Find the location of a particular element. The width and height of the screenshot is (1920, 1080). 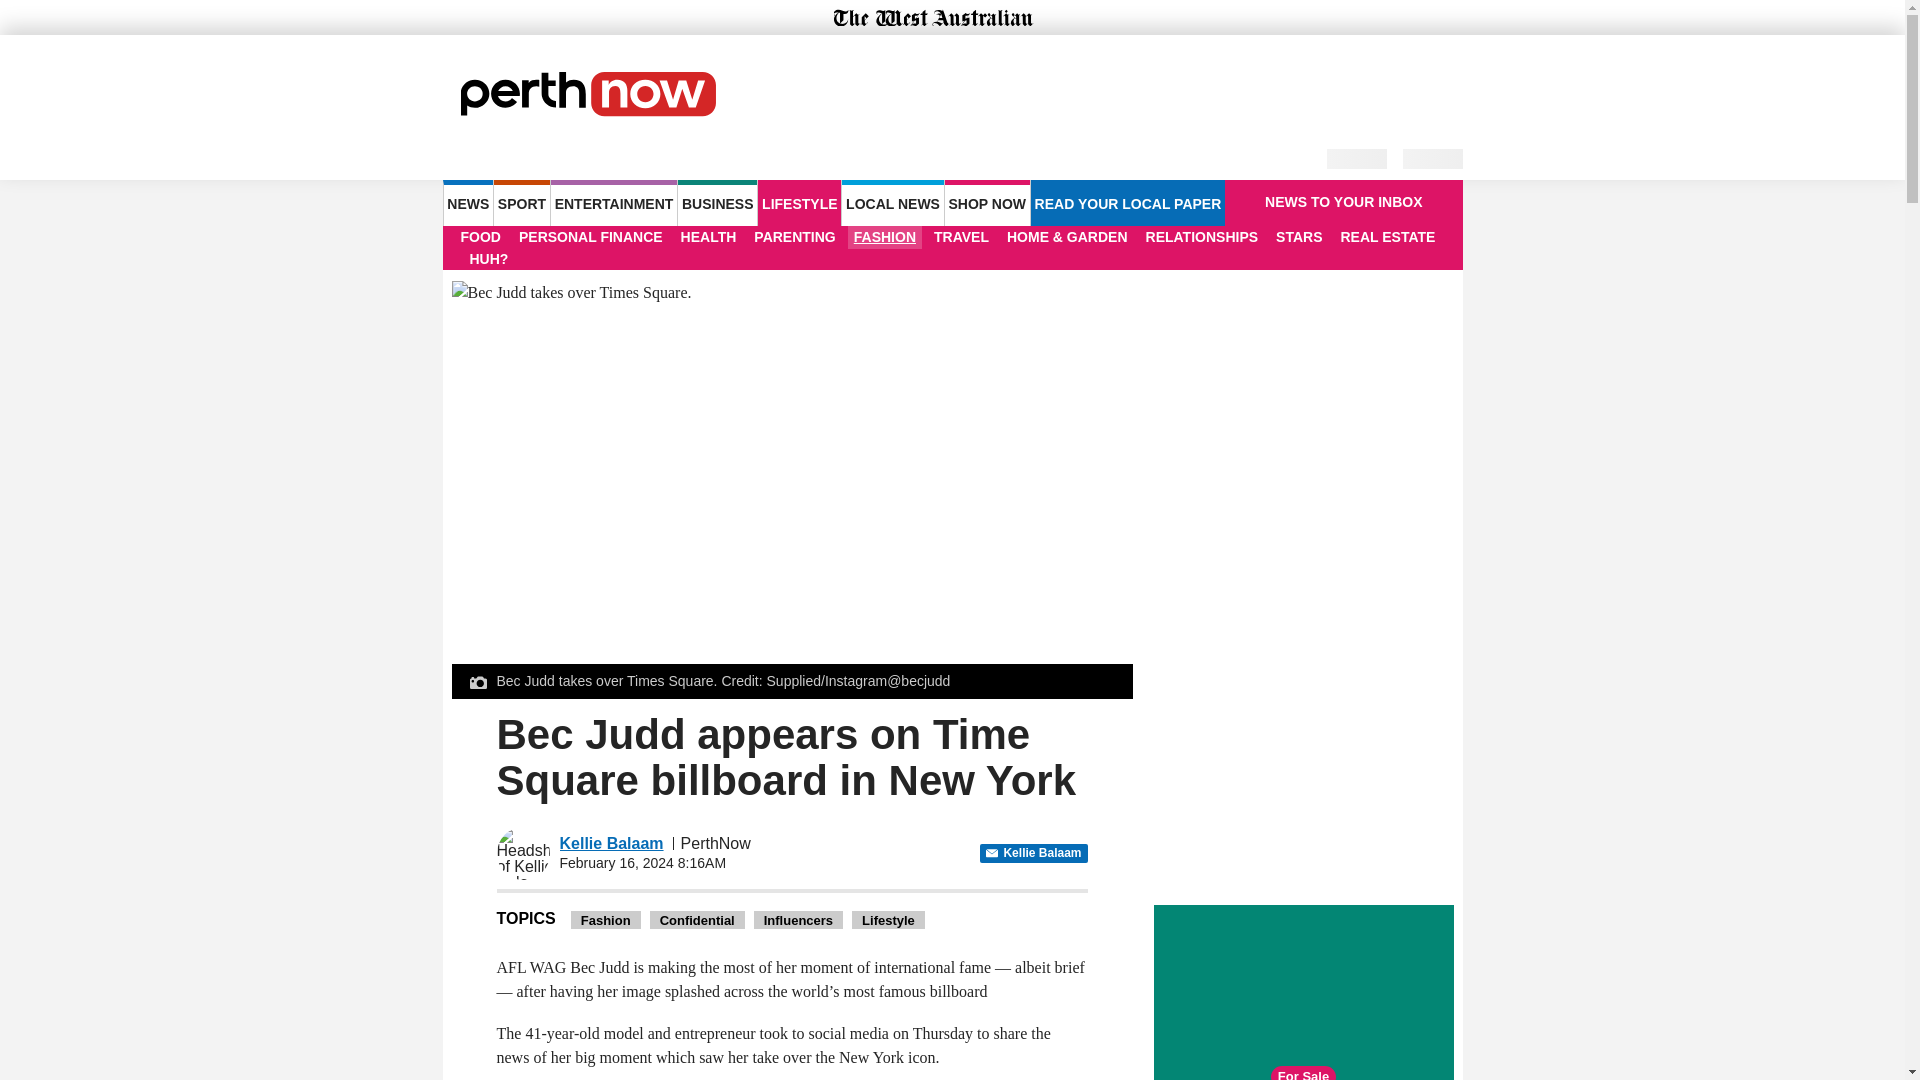

SPORT is located at coordinates (521, 202).